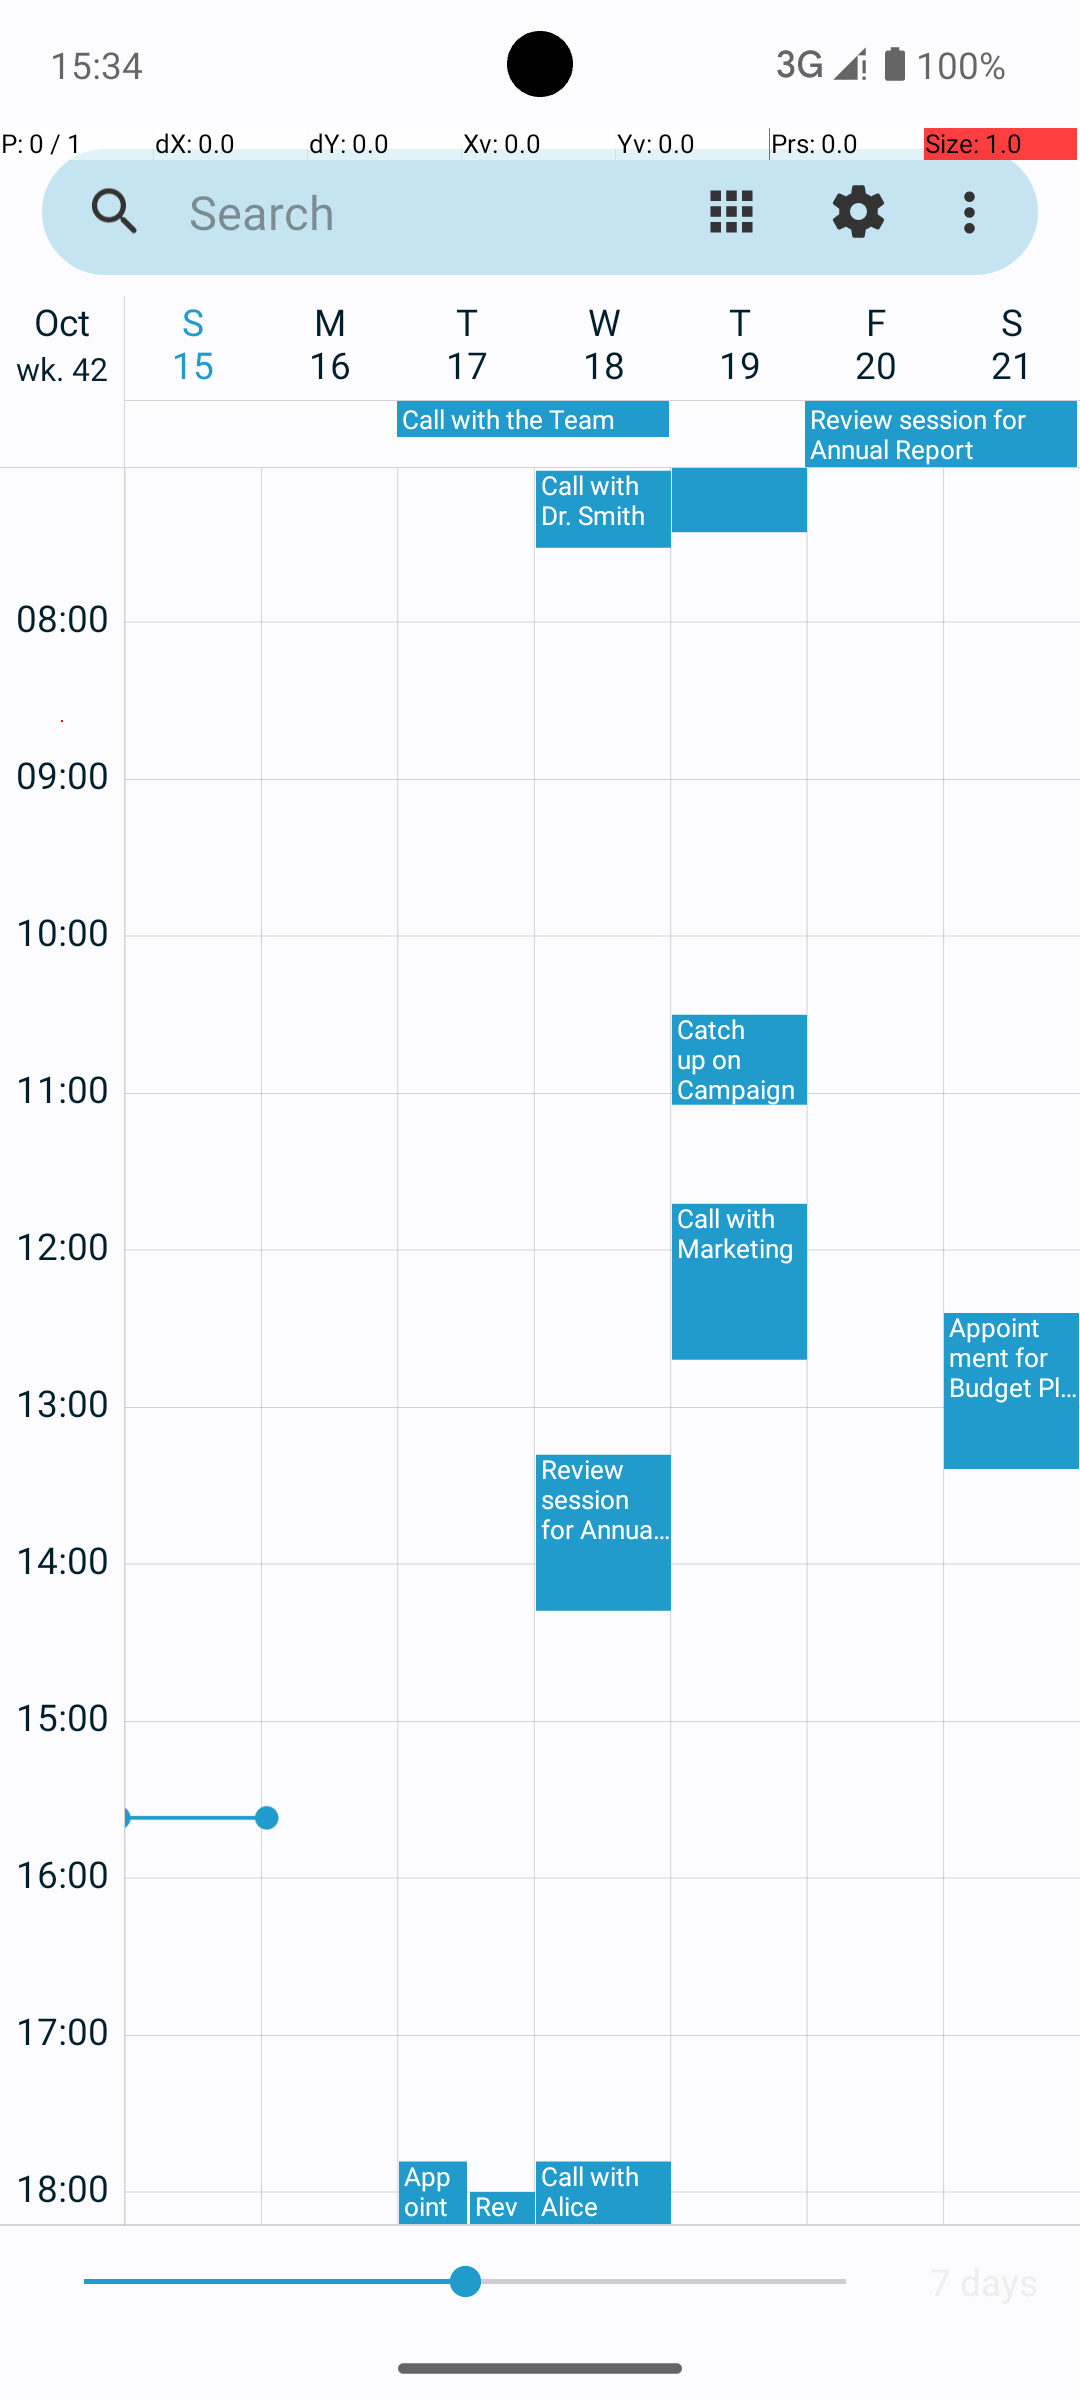  Describe the element at coordinates (740, 343) in the screenshot. I see `T
19` at that location.